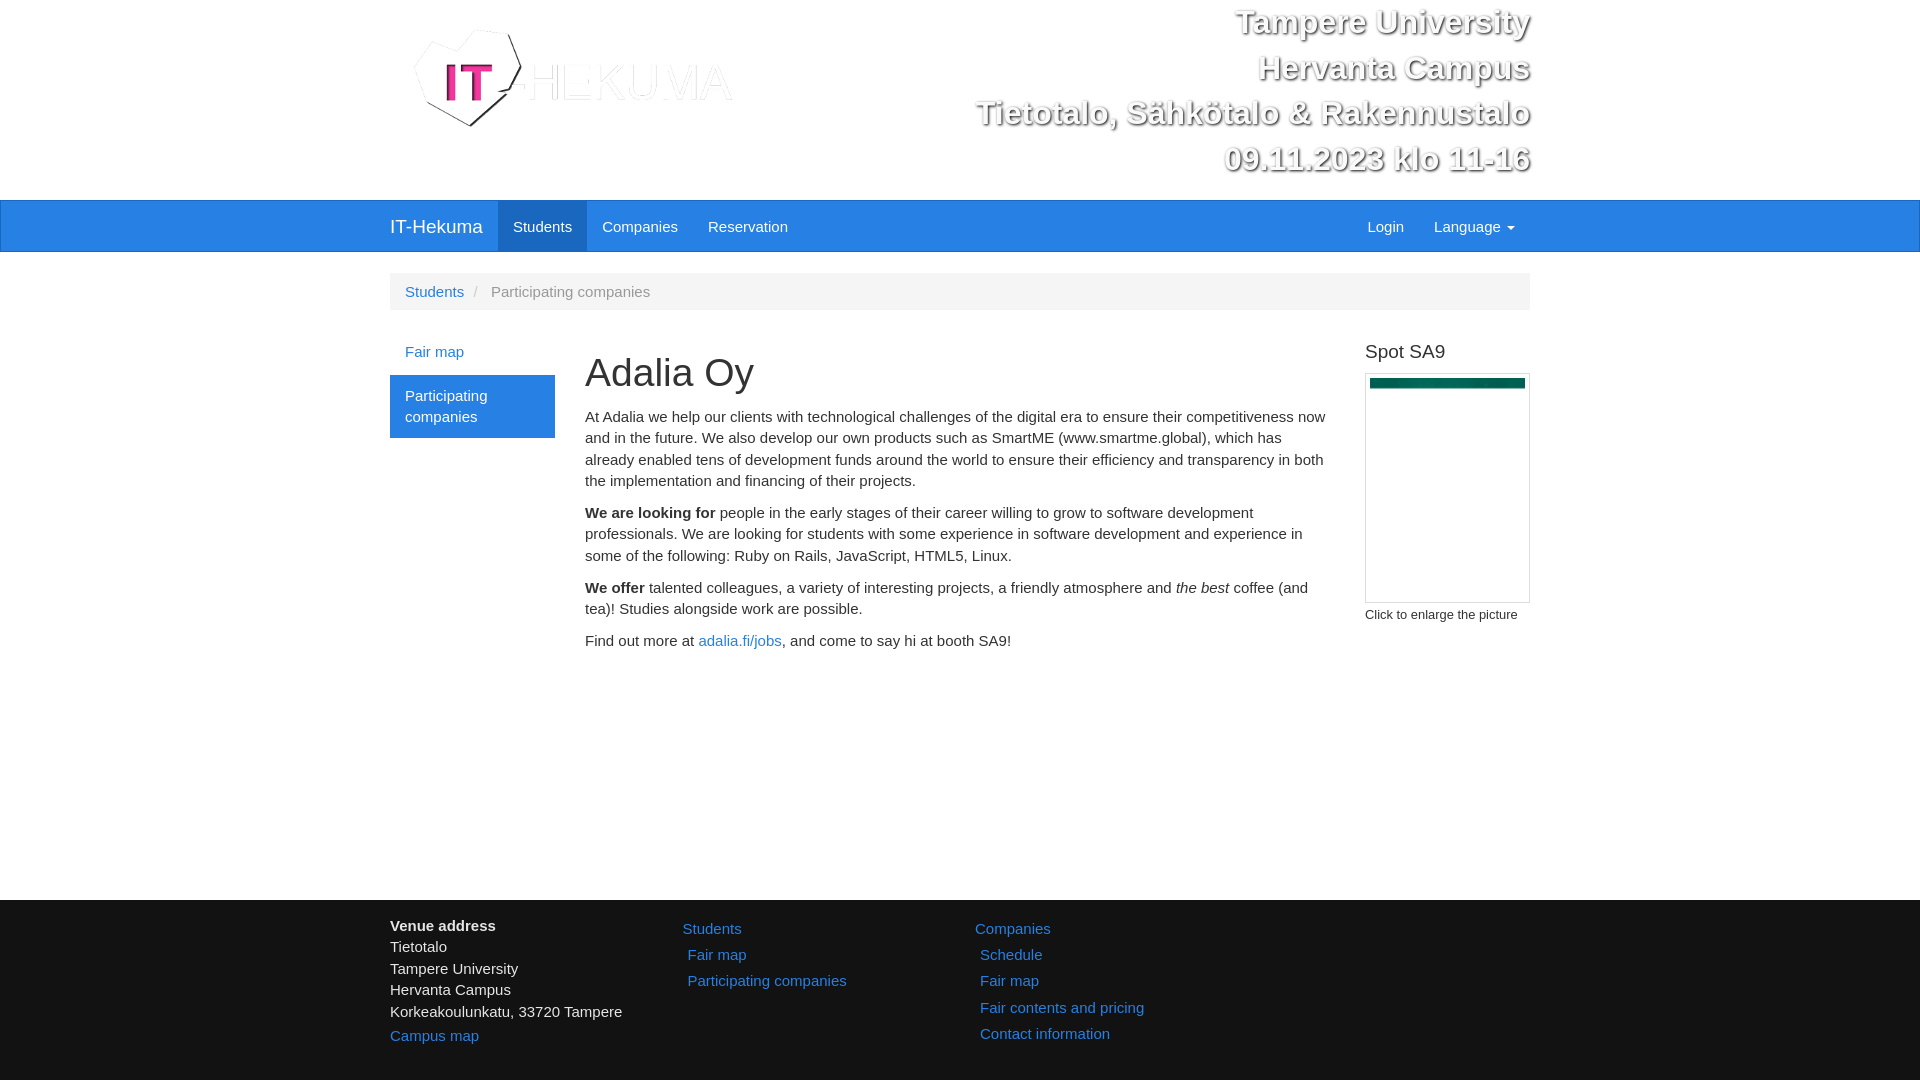  I want to click on Participating companies, so click(472, 406).